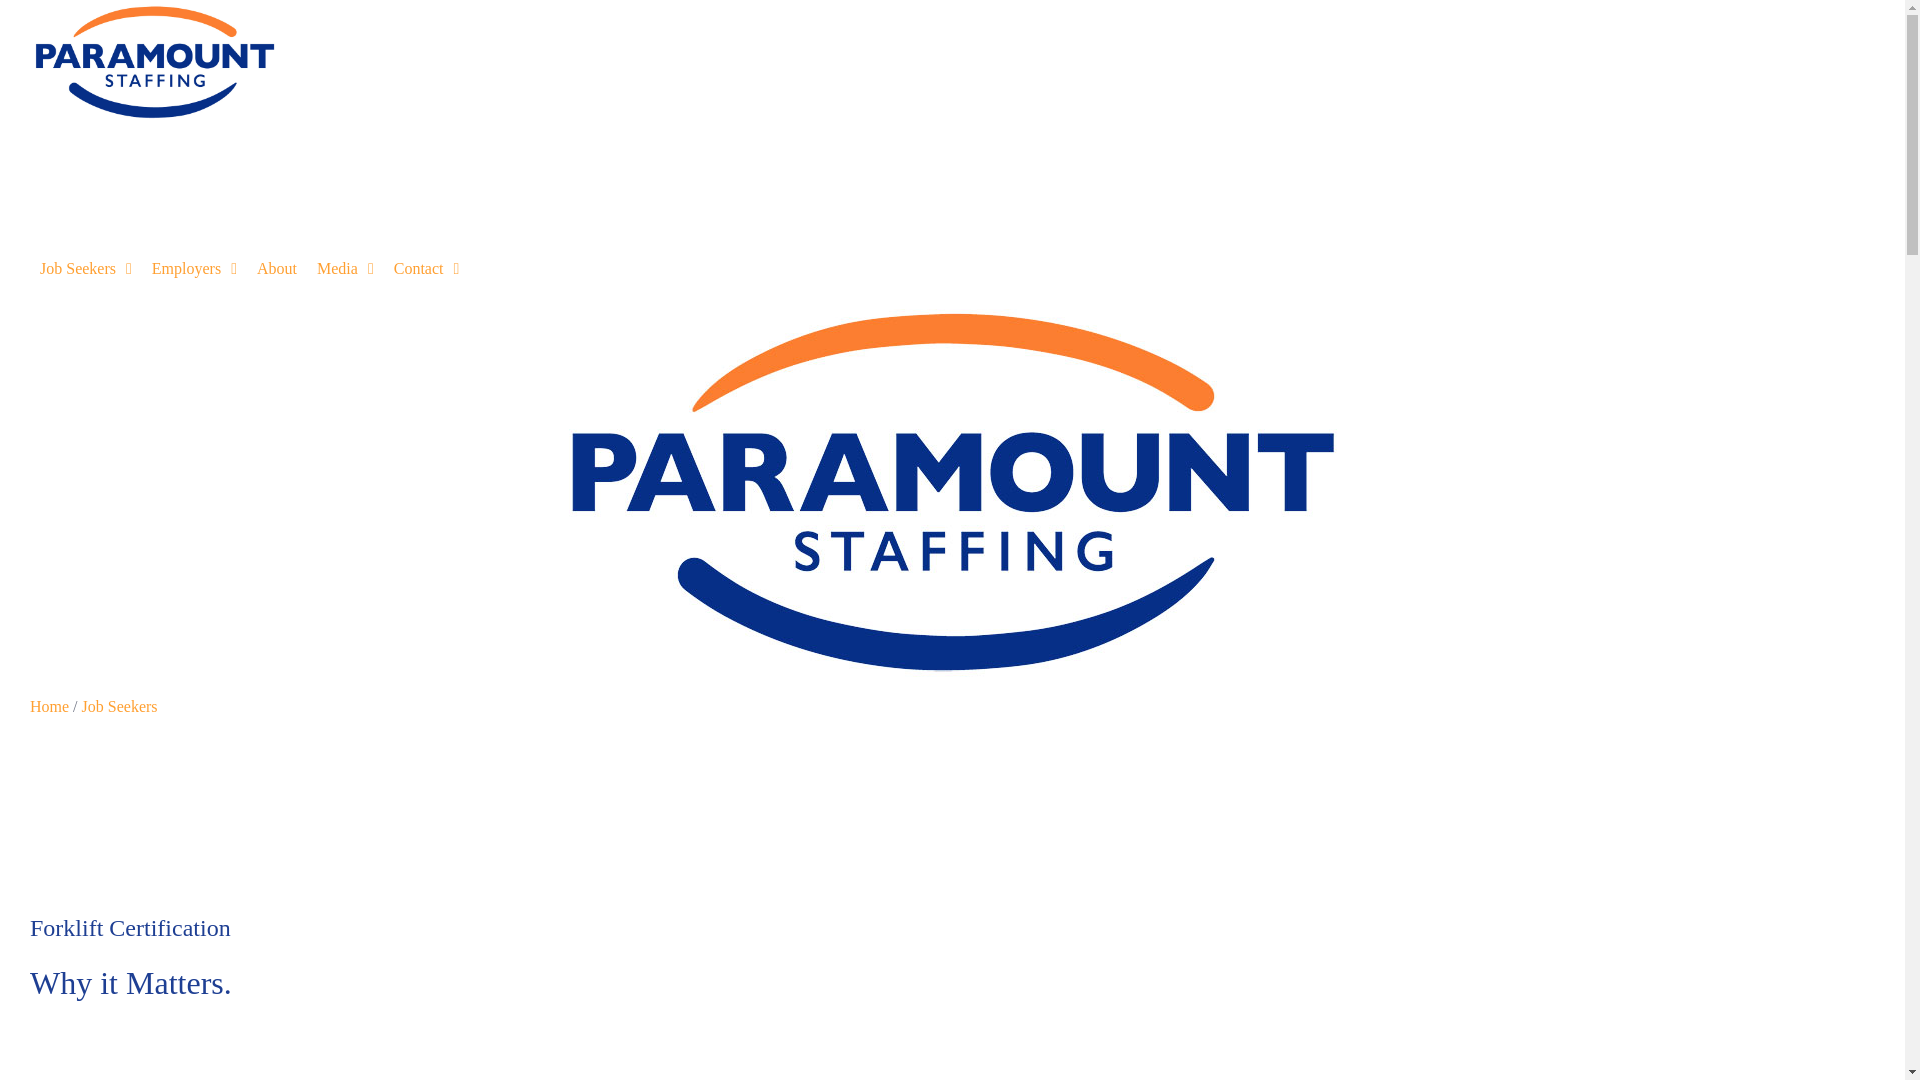 This screenshot has width=1920, height=1080. I want to click on Contact, so click(422, 268).